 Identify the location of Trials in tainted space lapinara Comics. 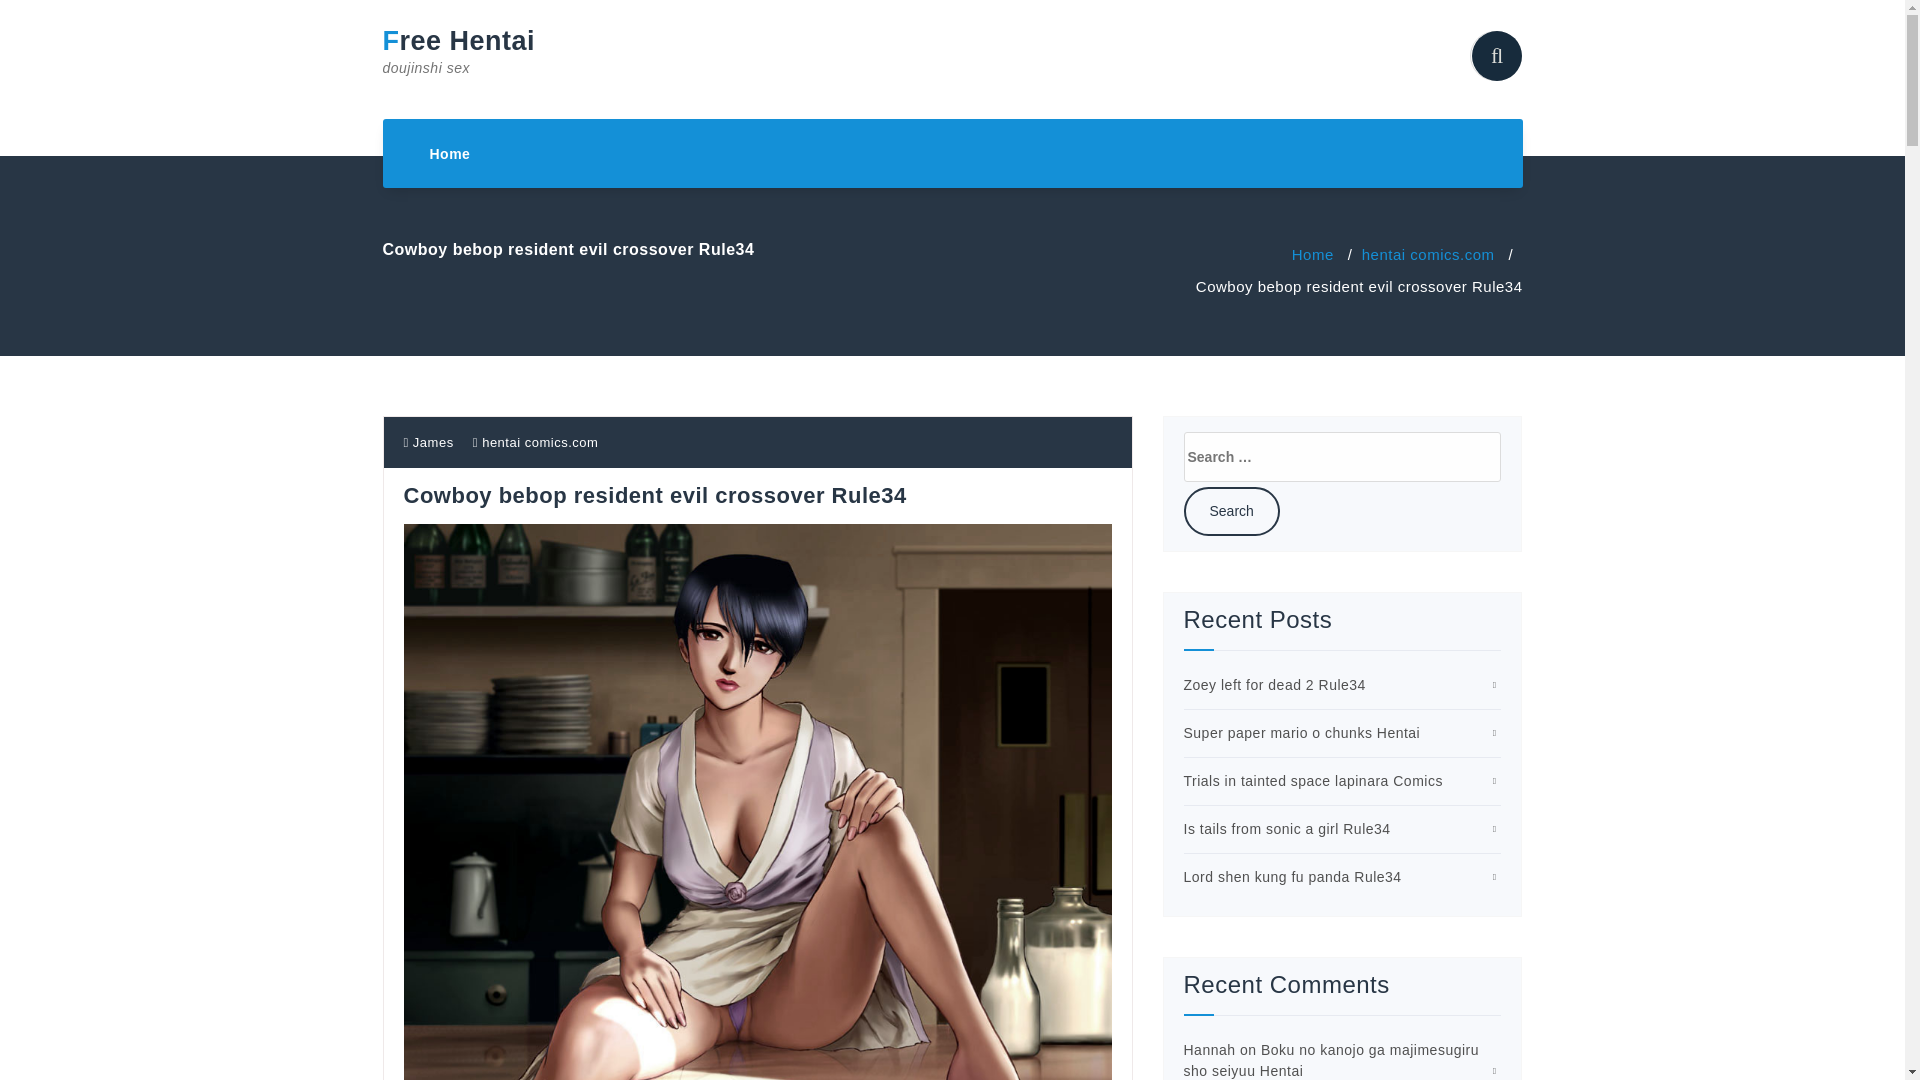
(1232, 511).